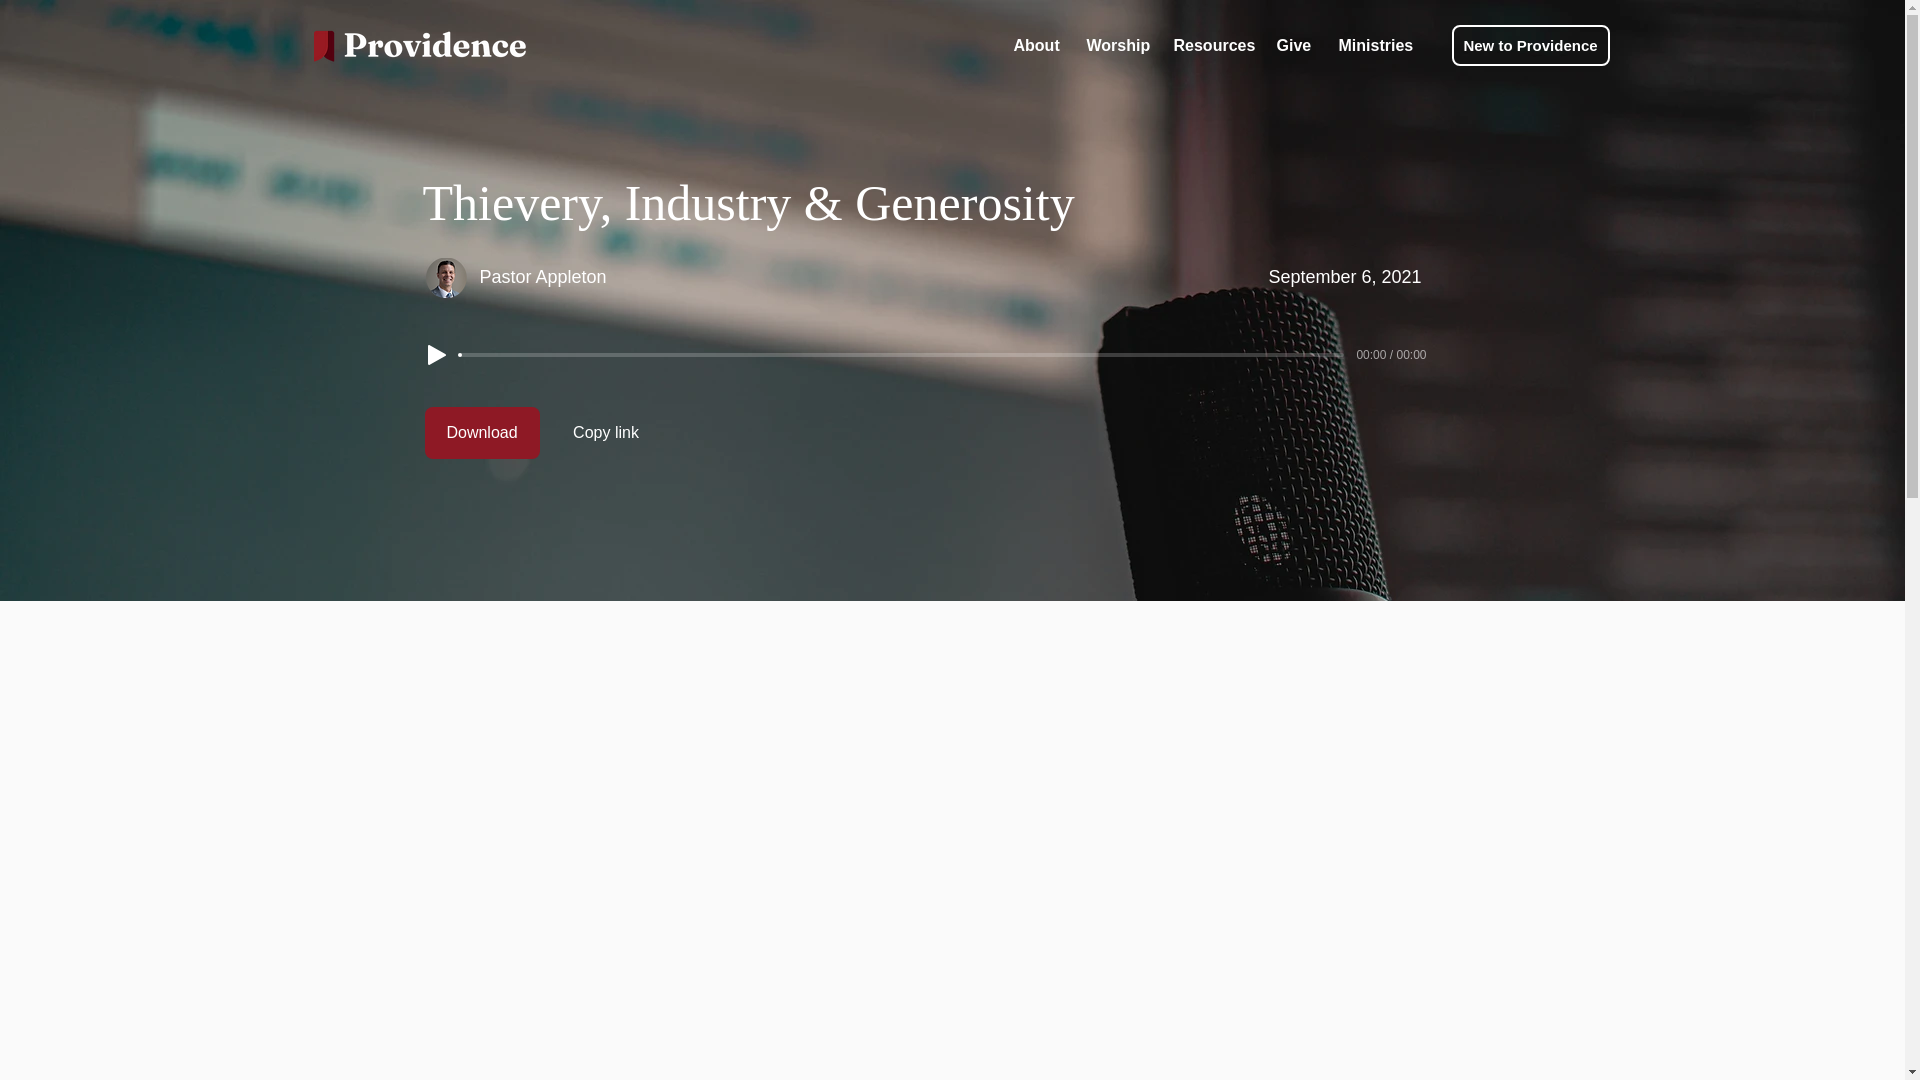 This screenshot has width=1920, height=1080. What do you see at coordinates (446, 278) in the screenshot?
I see `Pastor Appleton.png` at bounding box center [446, 278].